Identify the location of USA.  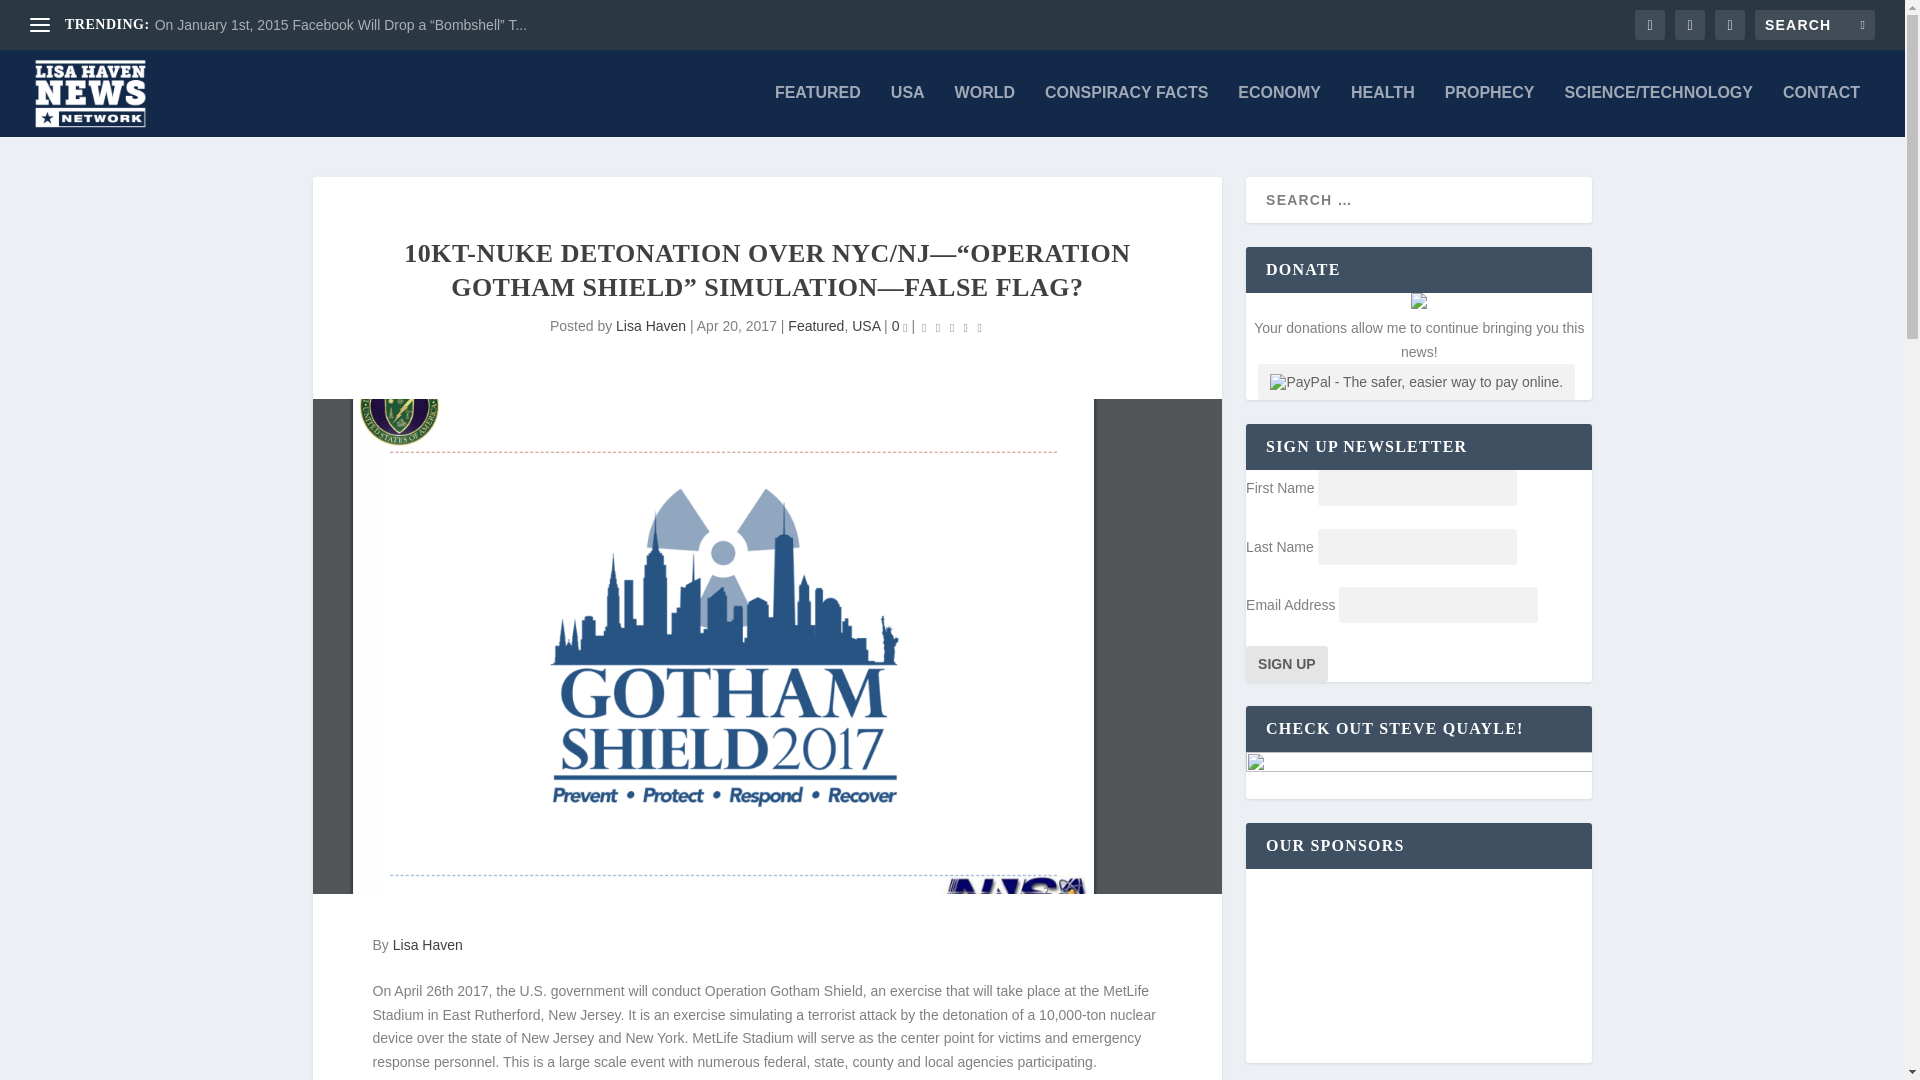
(908, 111).